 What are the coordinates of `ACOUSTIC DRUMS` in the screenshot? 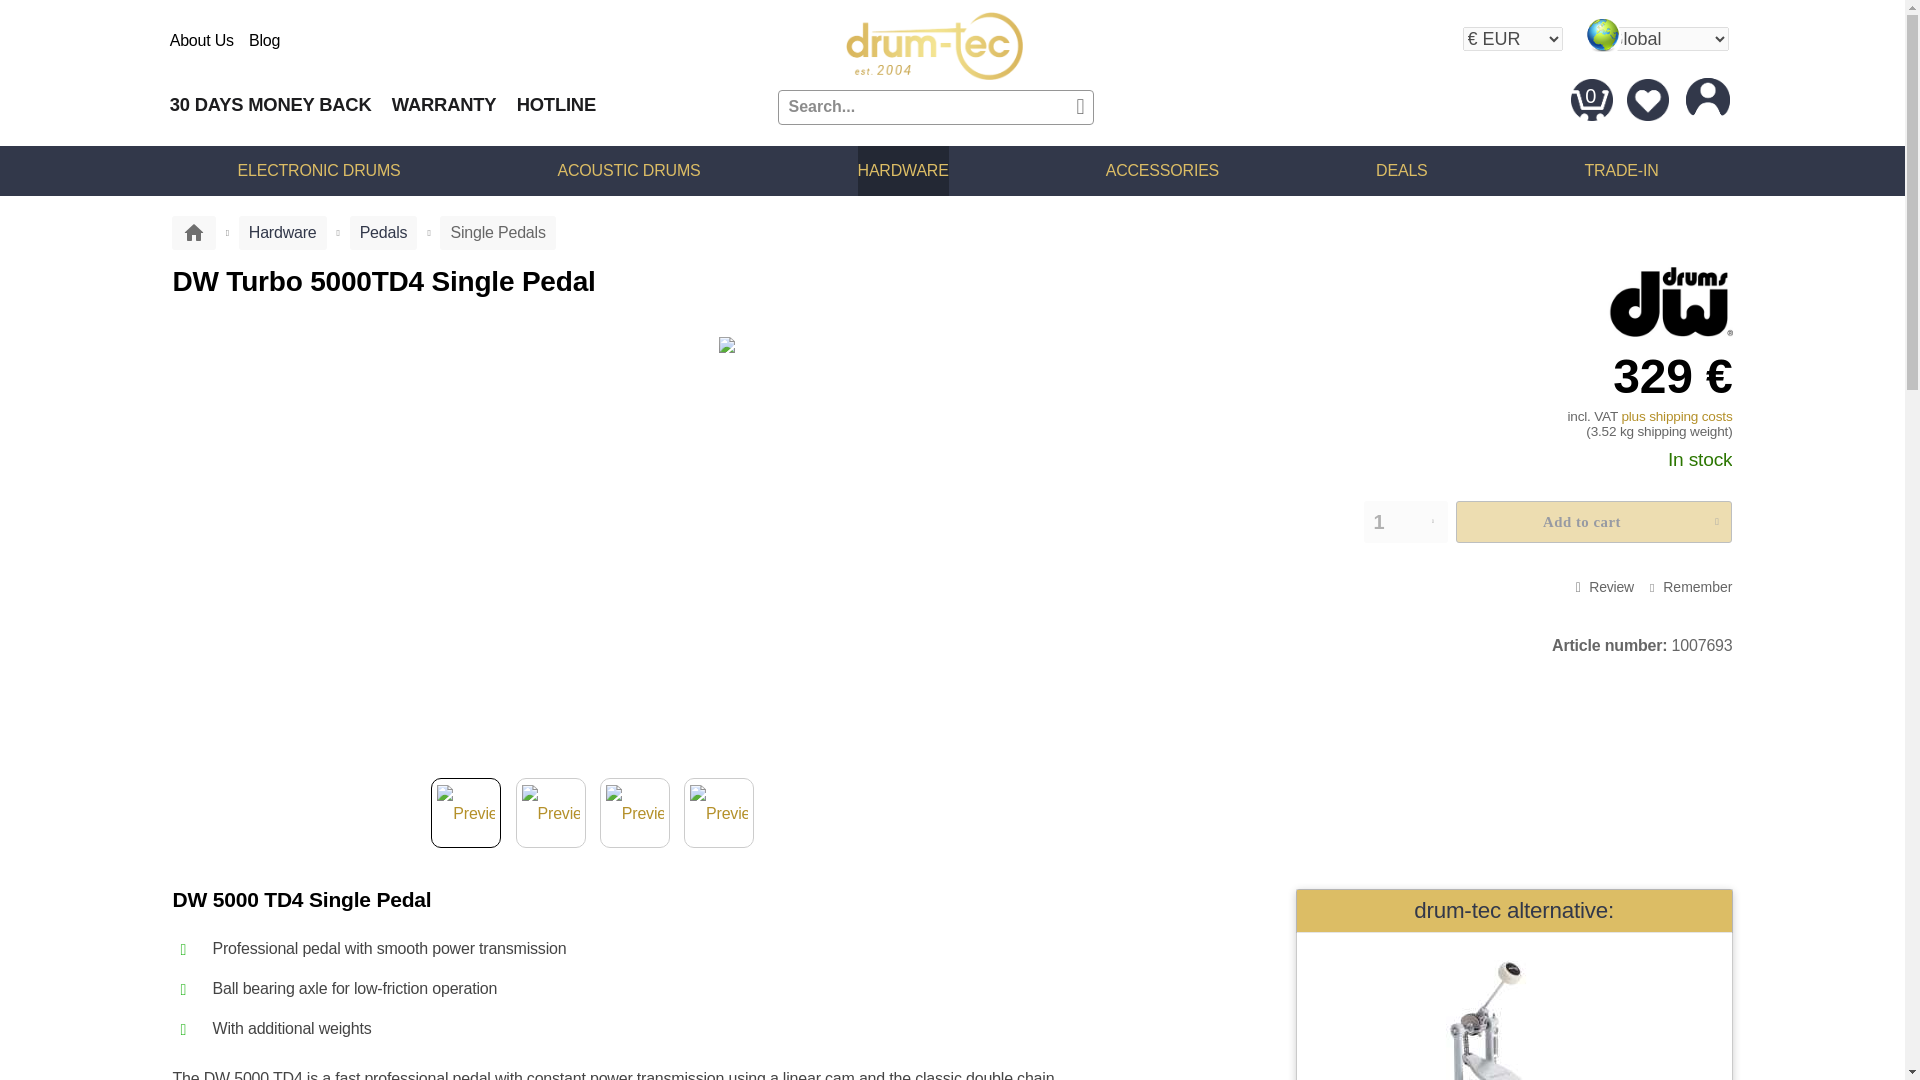 It's located at (629, 170).